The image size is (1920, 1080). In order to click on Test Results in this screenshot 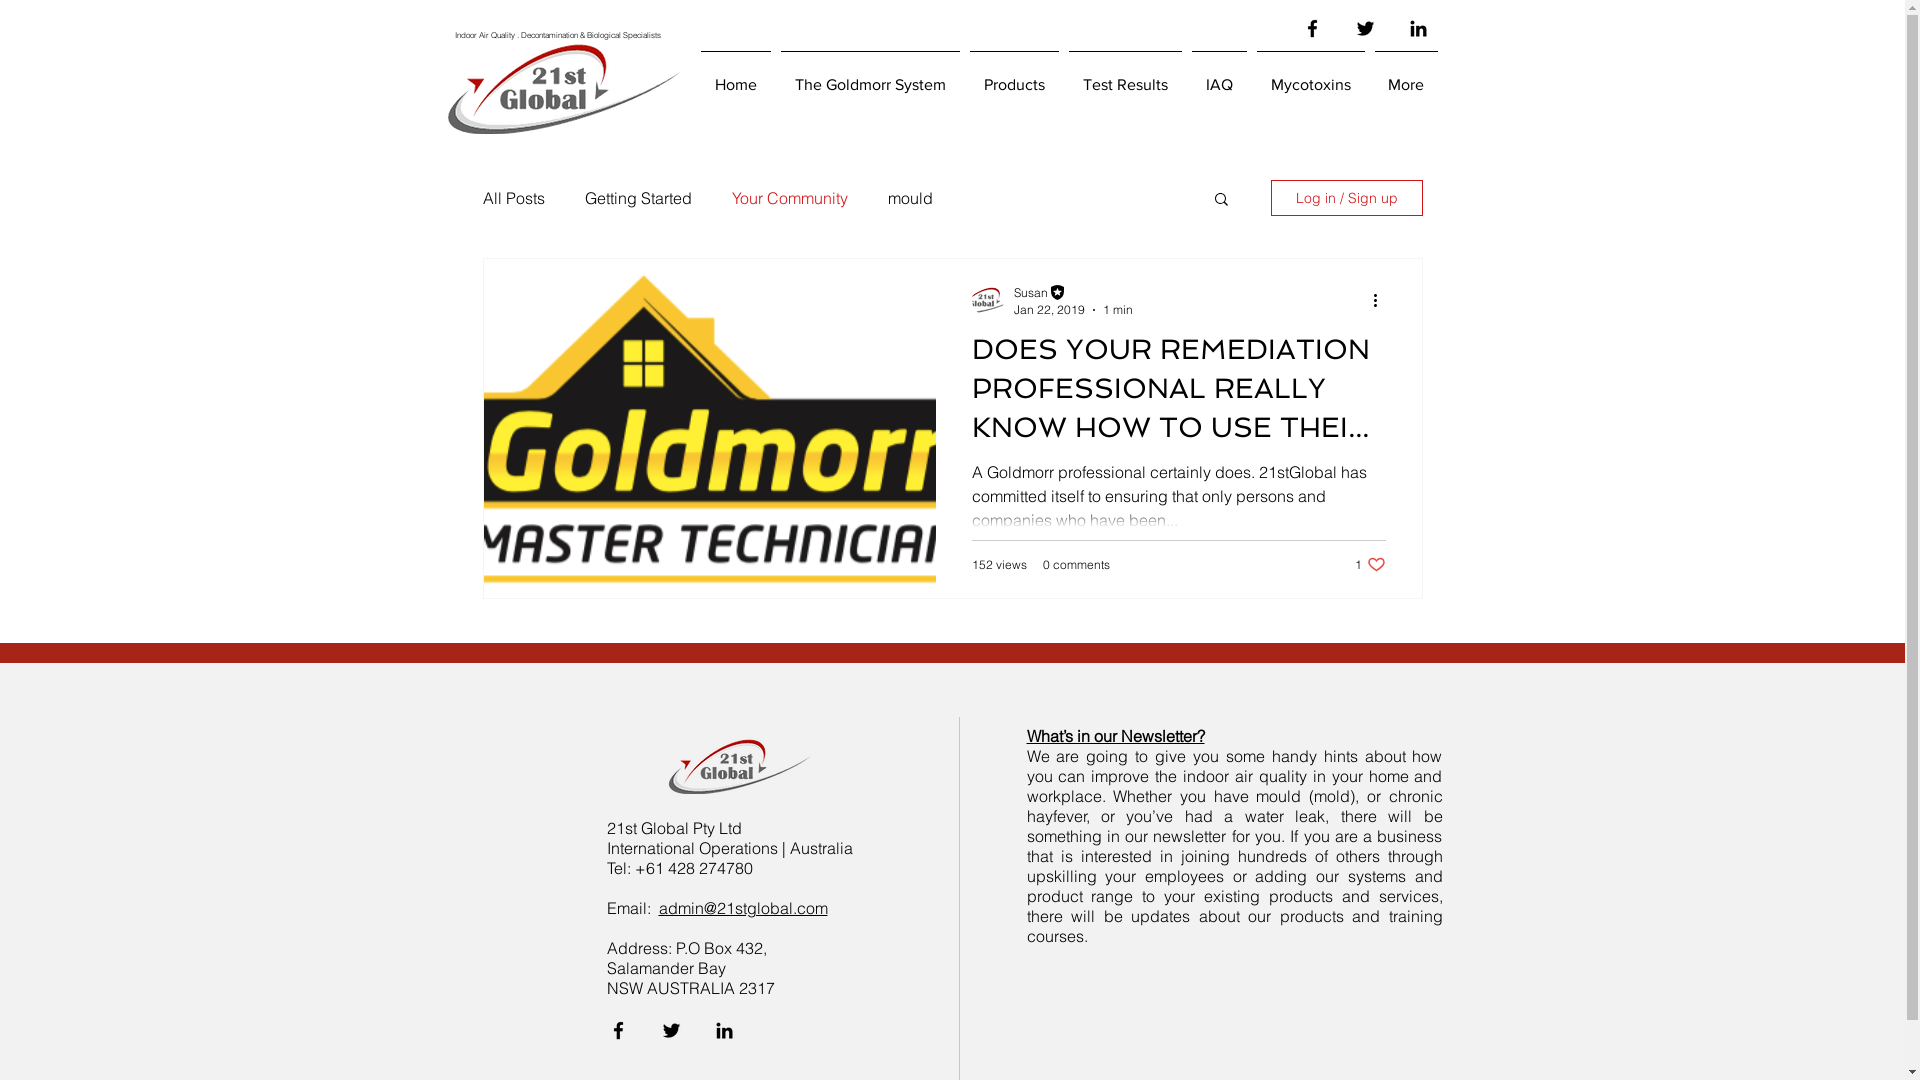, I will do `click(1126, 76)`.